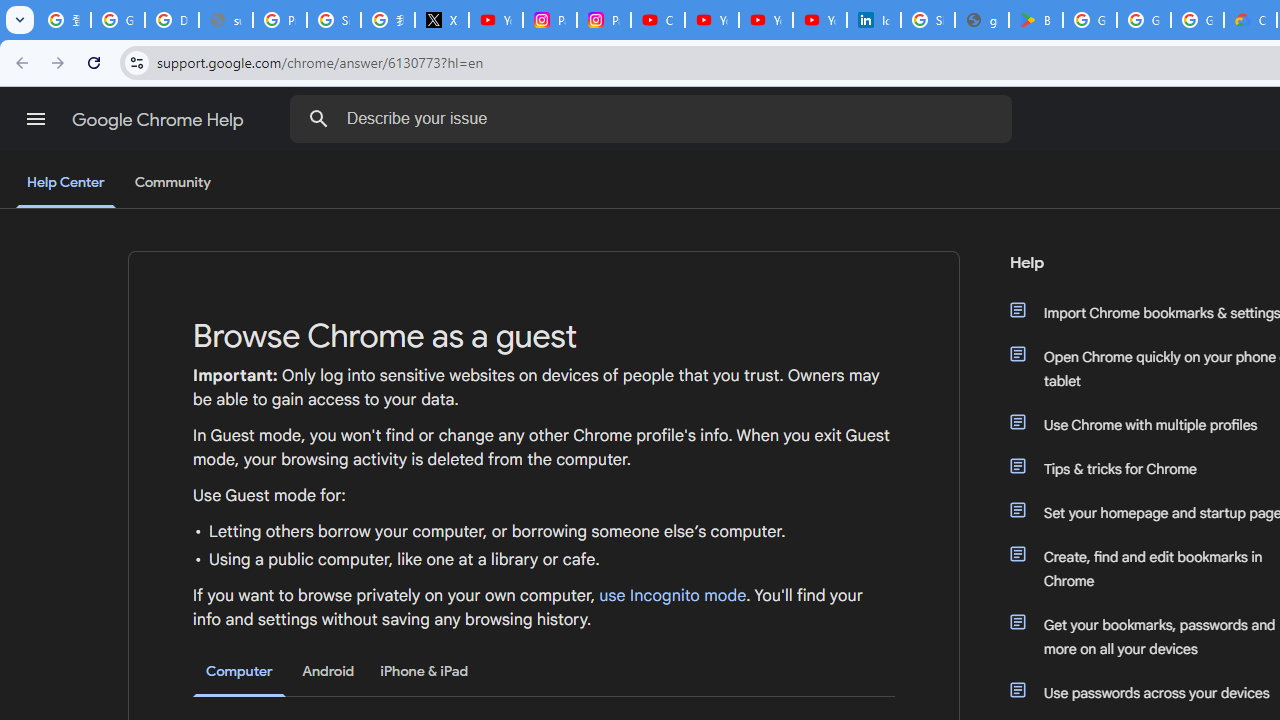 The width and height of the screenshot is (1280, 720). What do you see at coordinates (280, 20) in the screenshot?
I see `Privacy Help Center - Policies Help` at bounding box center [280, 20].